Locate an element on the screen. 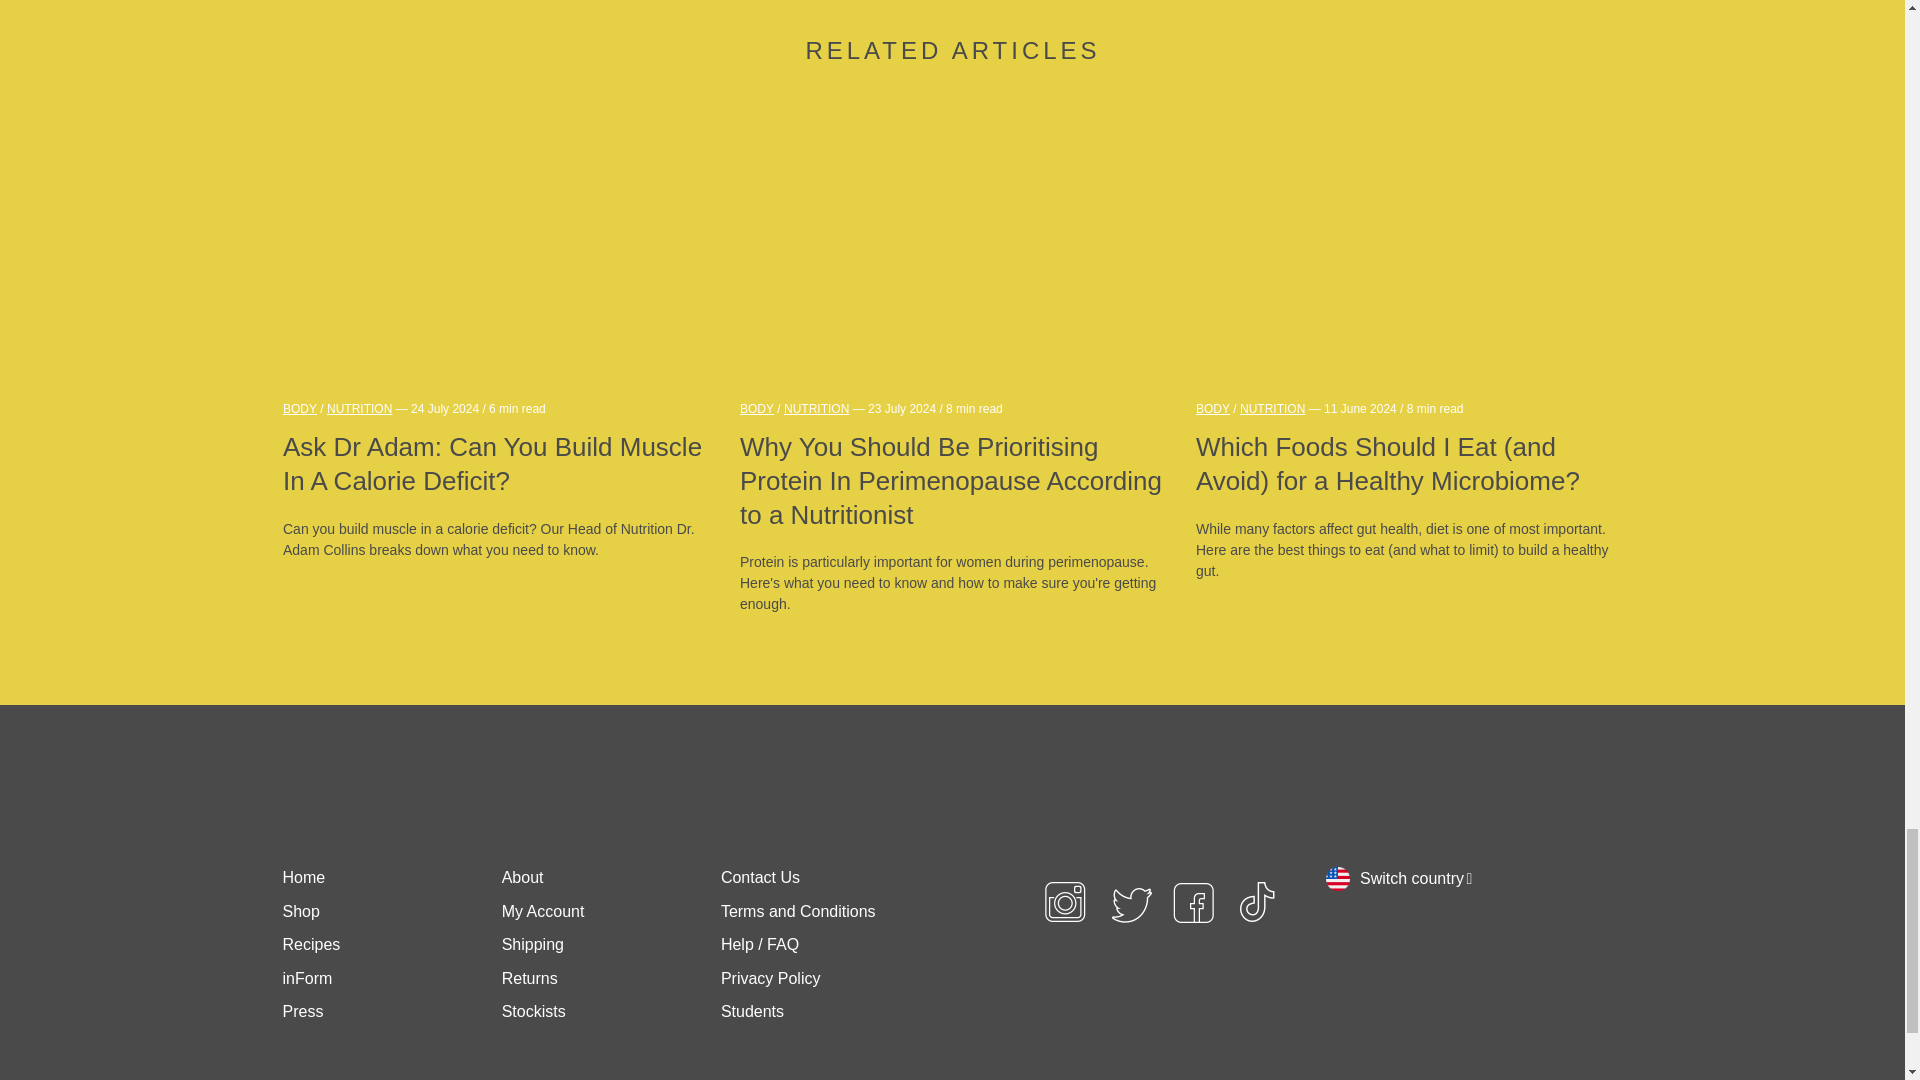  BODY is located at coordinates (299, 409).